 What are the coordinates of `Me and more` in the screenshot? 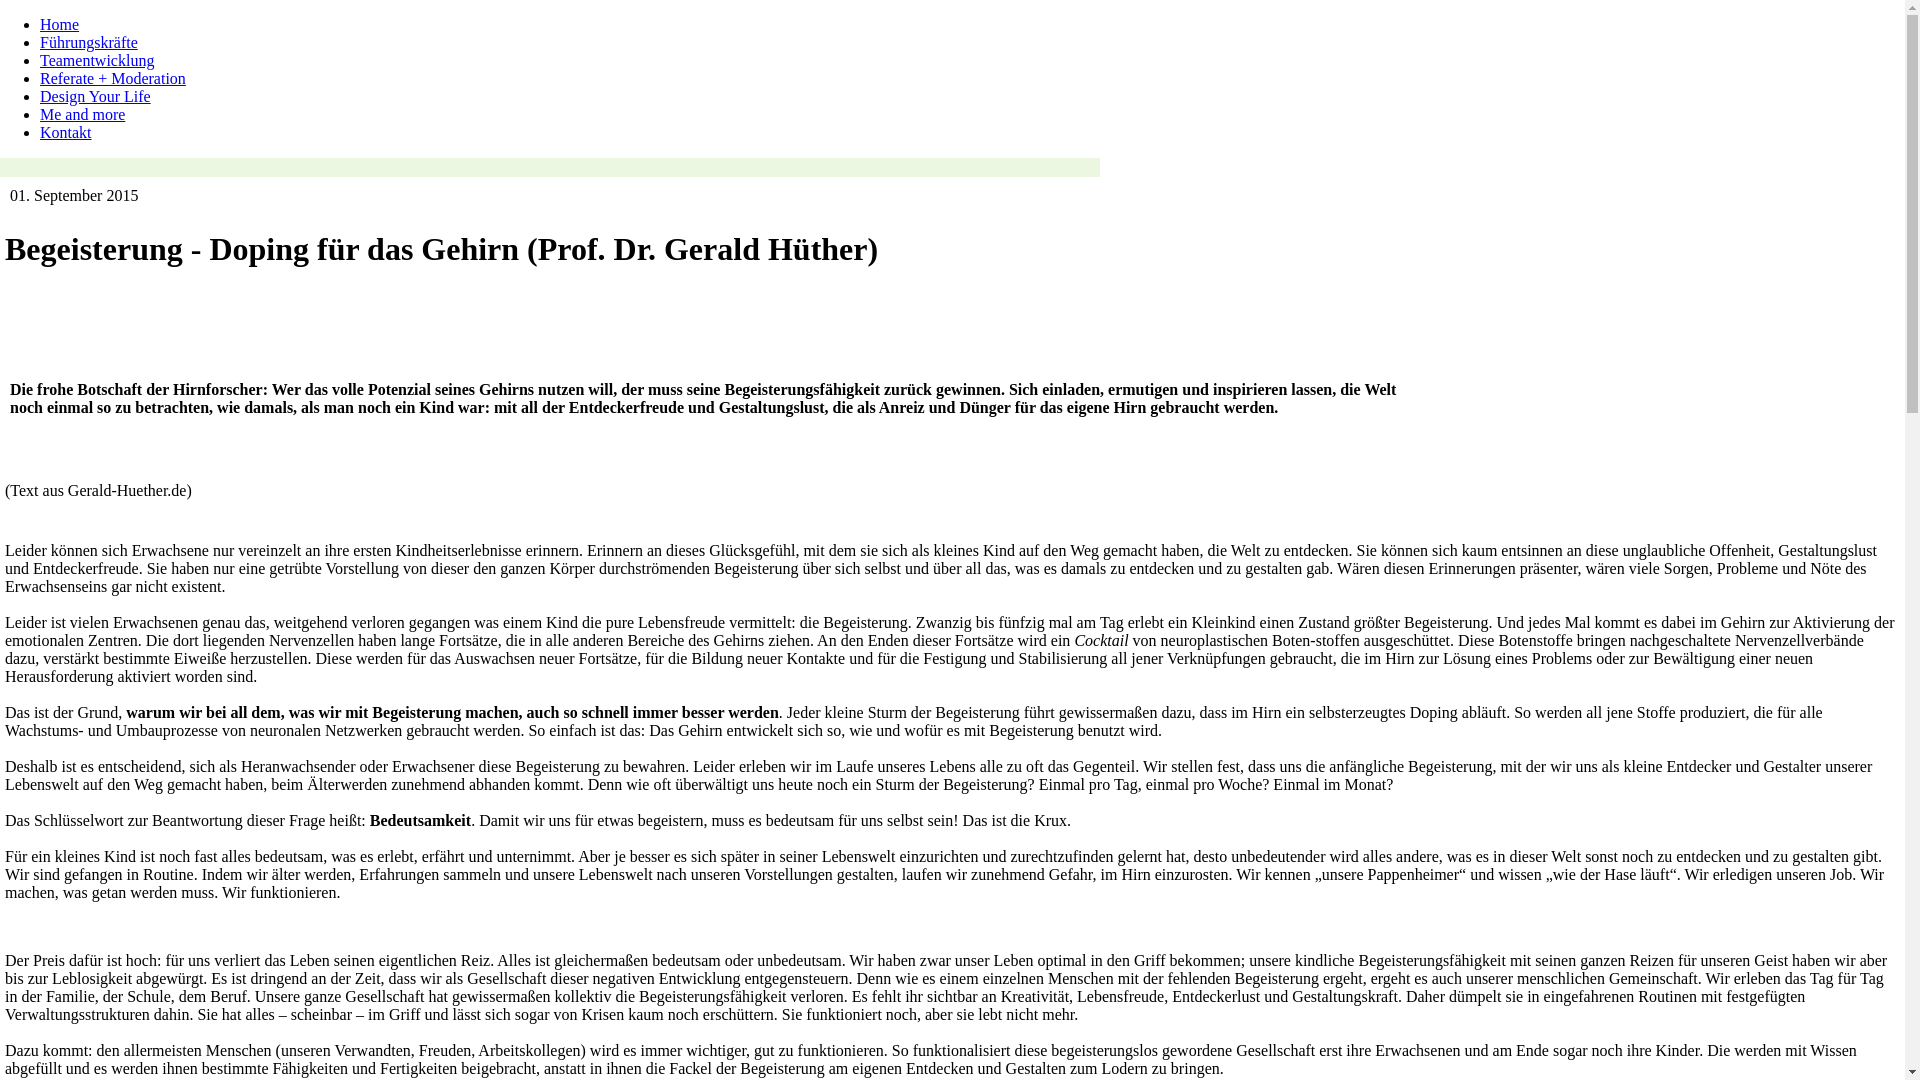 It's located at (82, 114).